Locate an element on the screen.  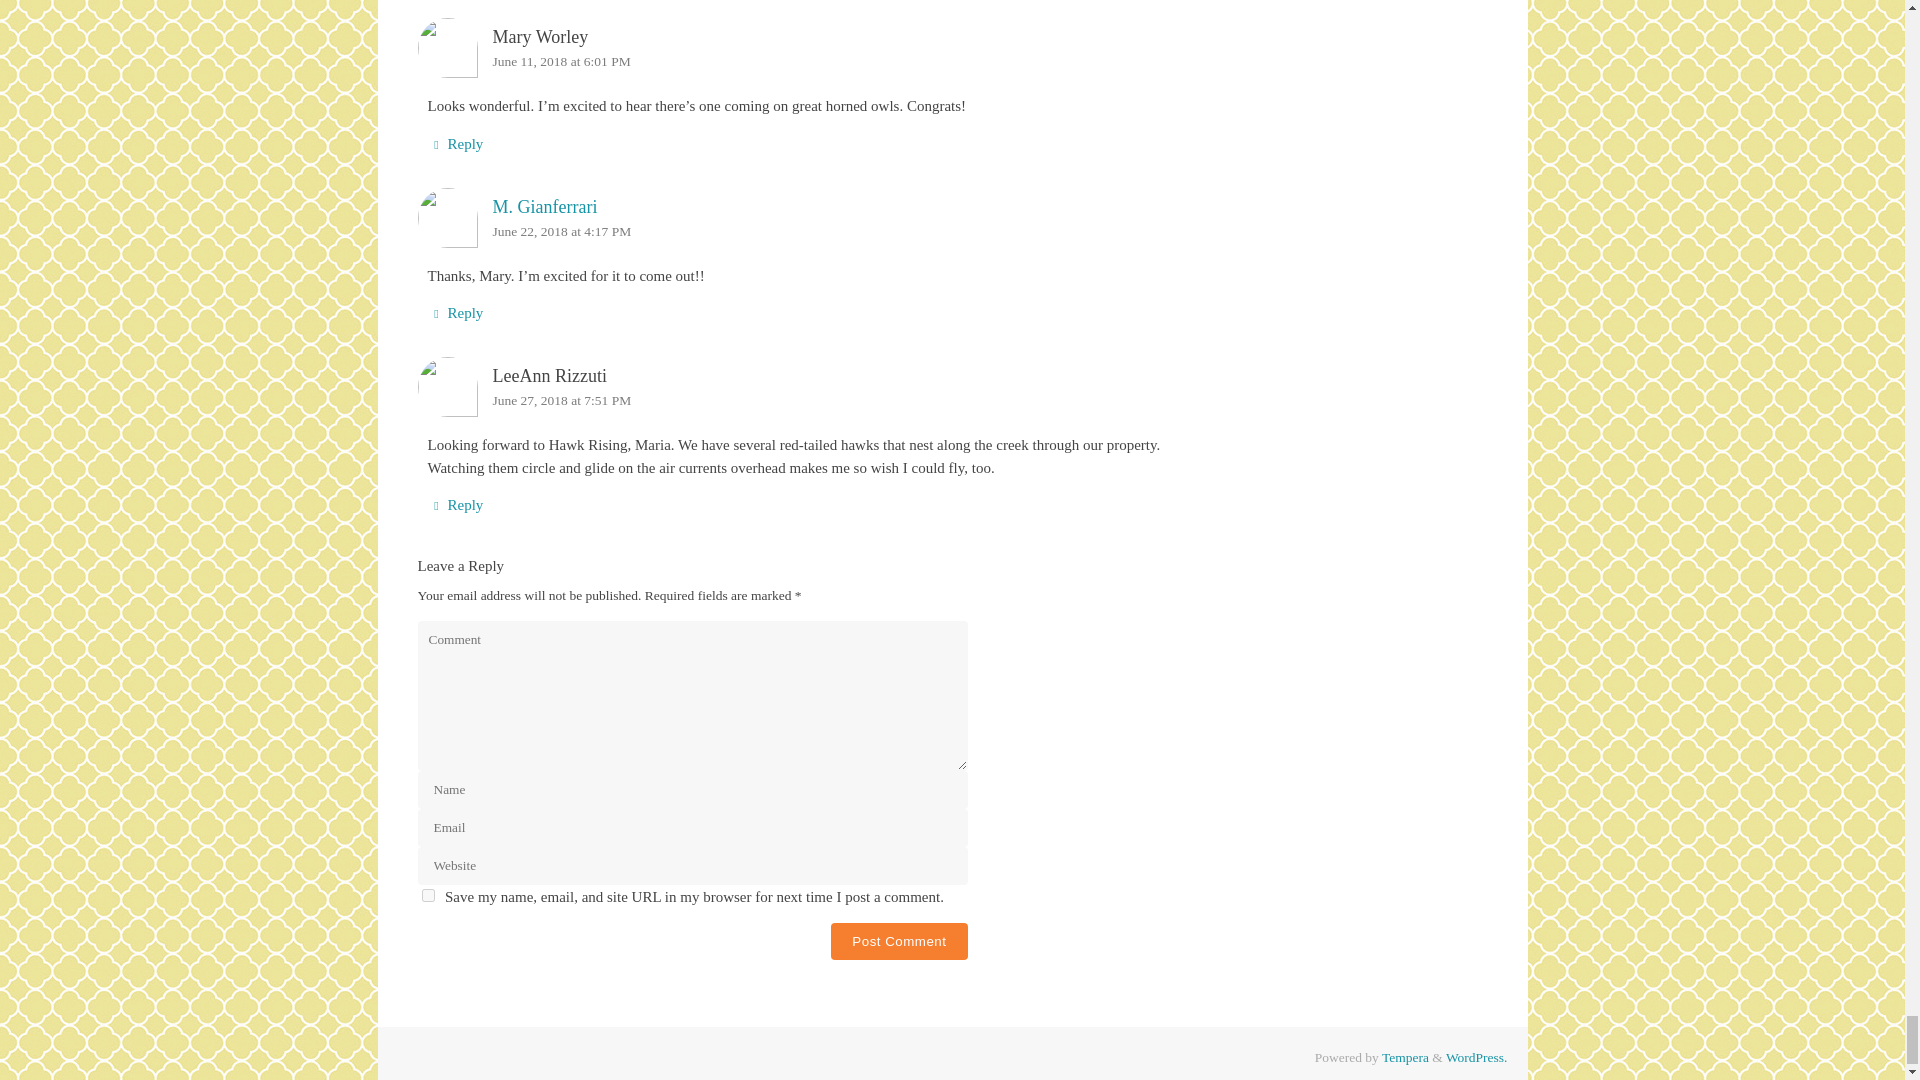
Post Comment is located at coordinates (899, 942).